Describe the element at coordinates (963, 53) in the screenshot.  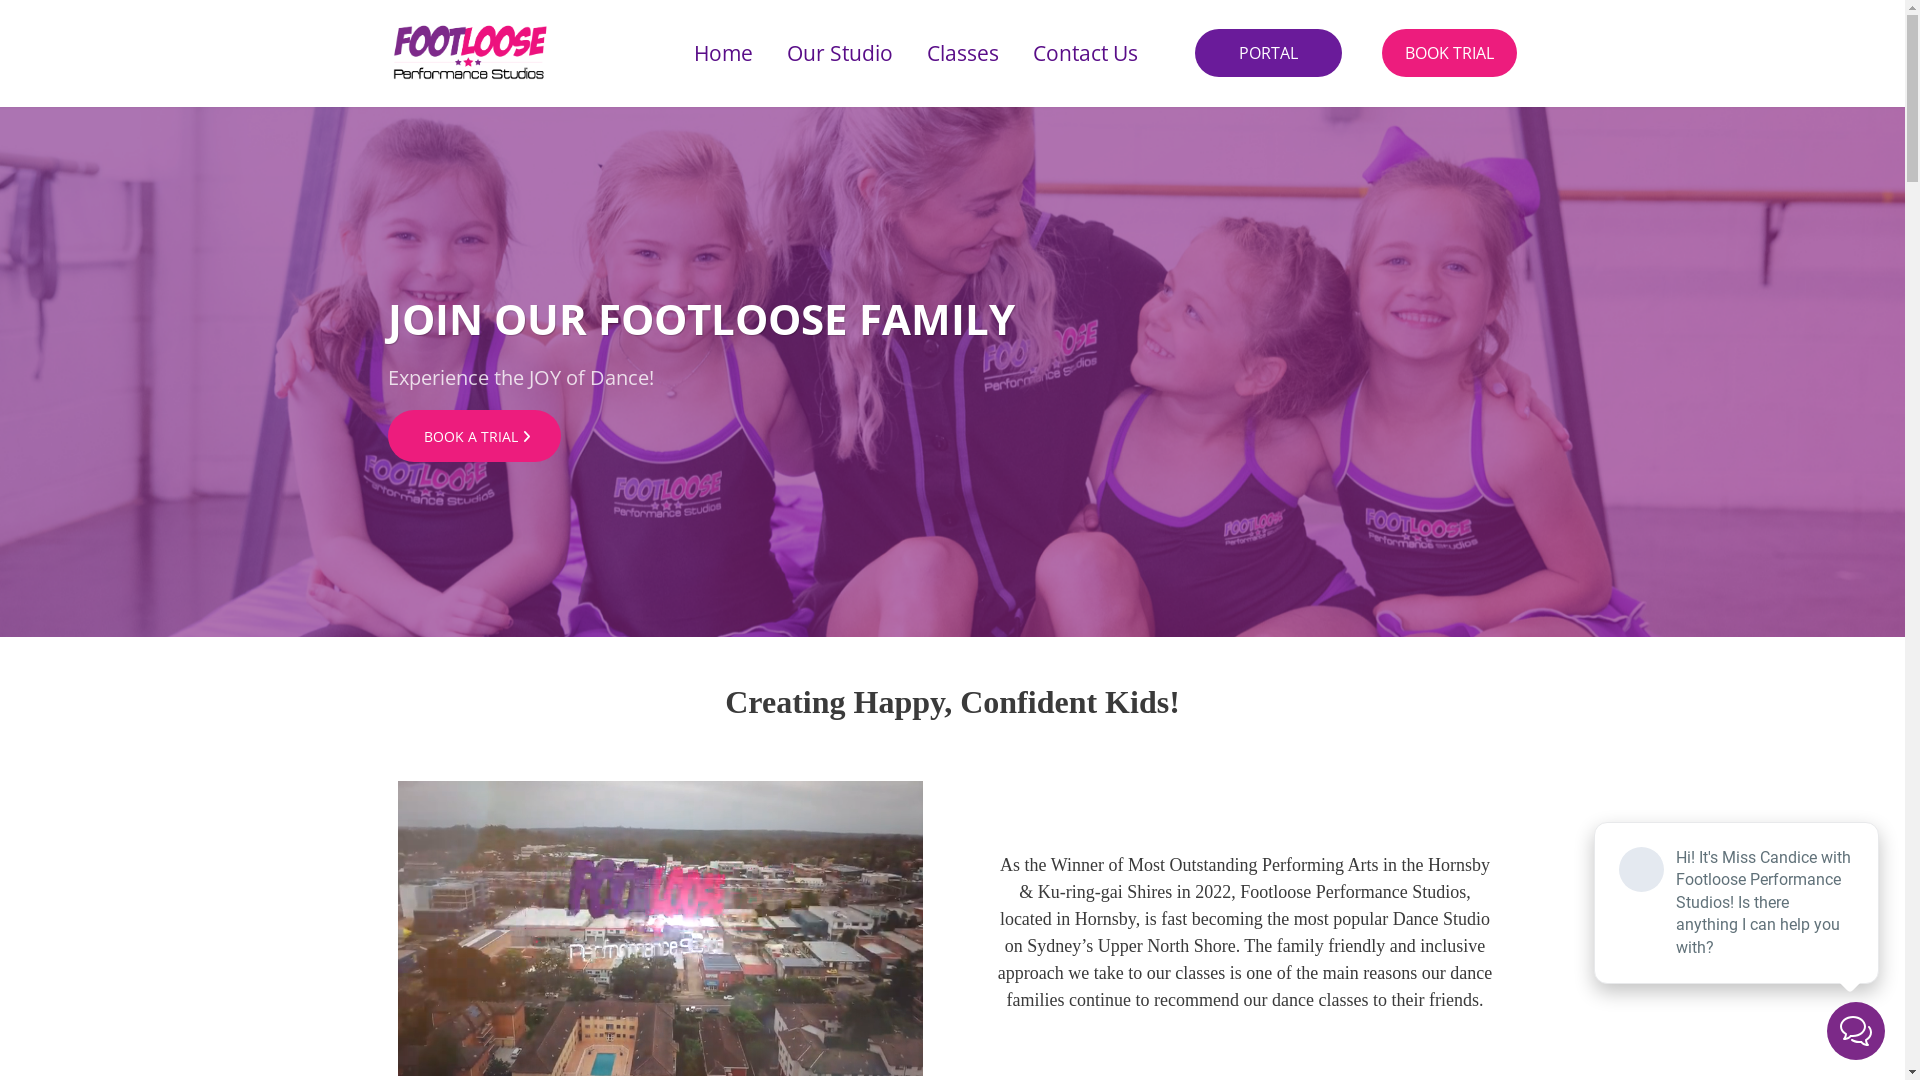
I see `Classes` at that location.